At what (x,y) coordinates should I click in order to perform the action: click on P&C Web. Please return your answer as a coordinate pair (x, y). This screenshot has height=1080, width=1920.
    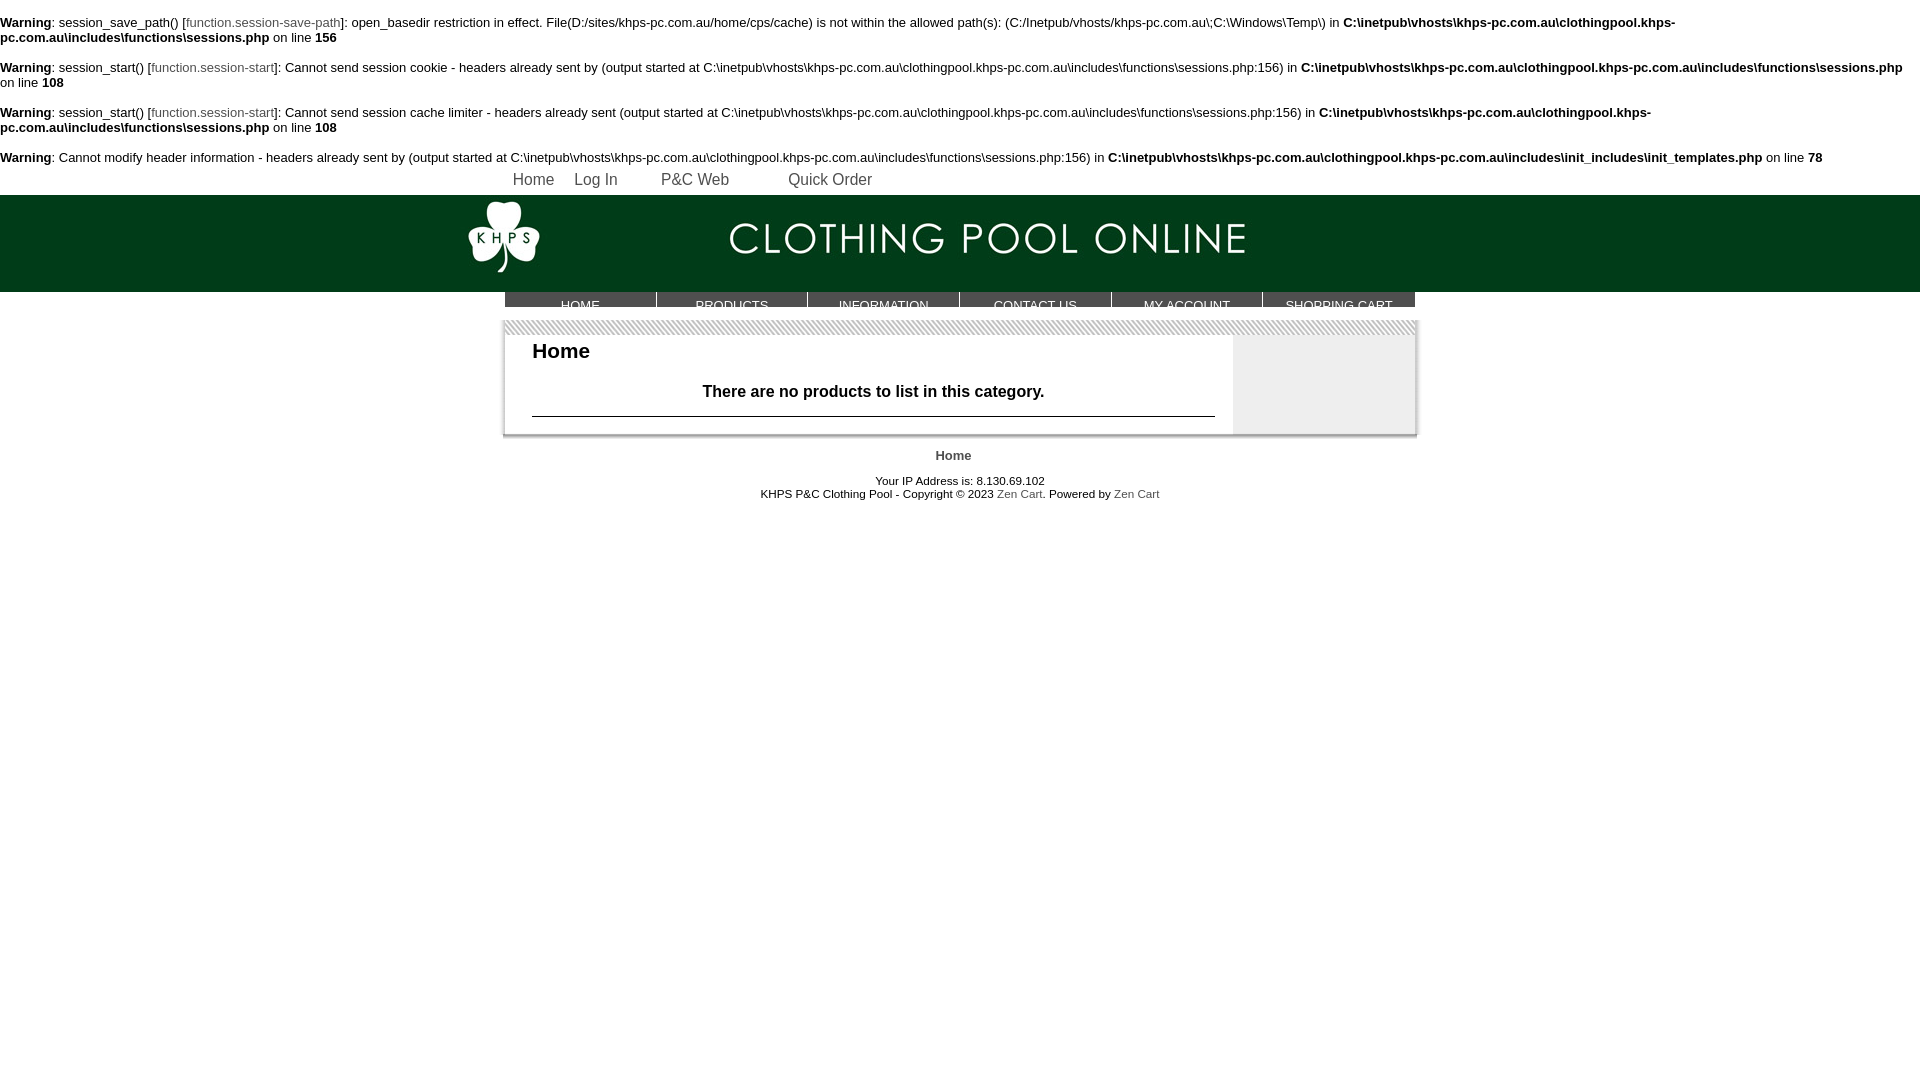
    Looking at the image, I should click on (695, 180).